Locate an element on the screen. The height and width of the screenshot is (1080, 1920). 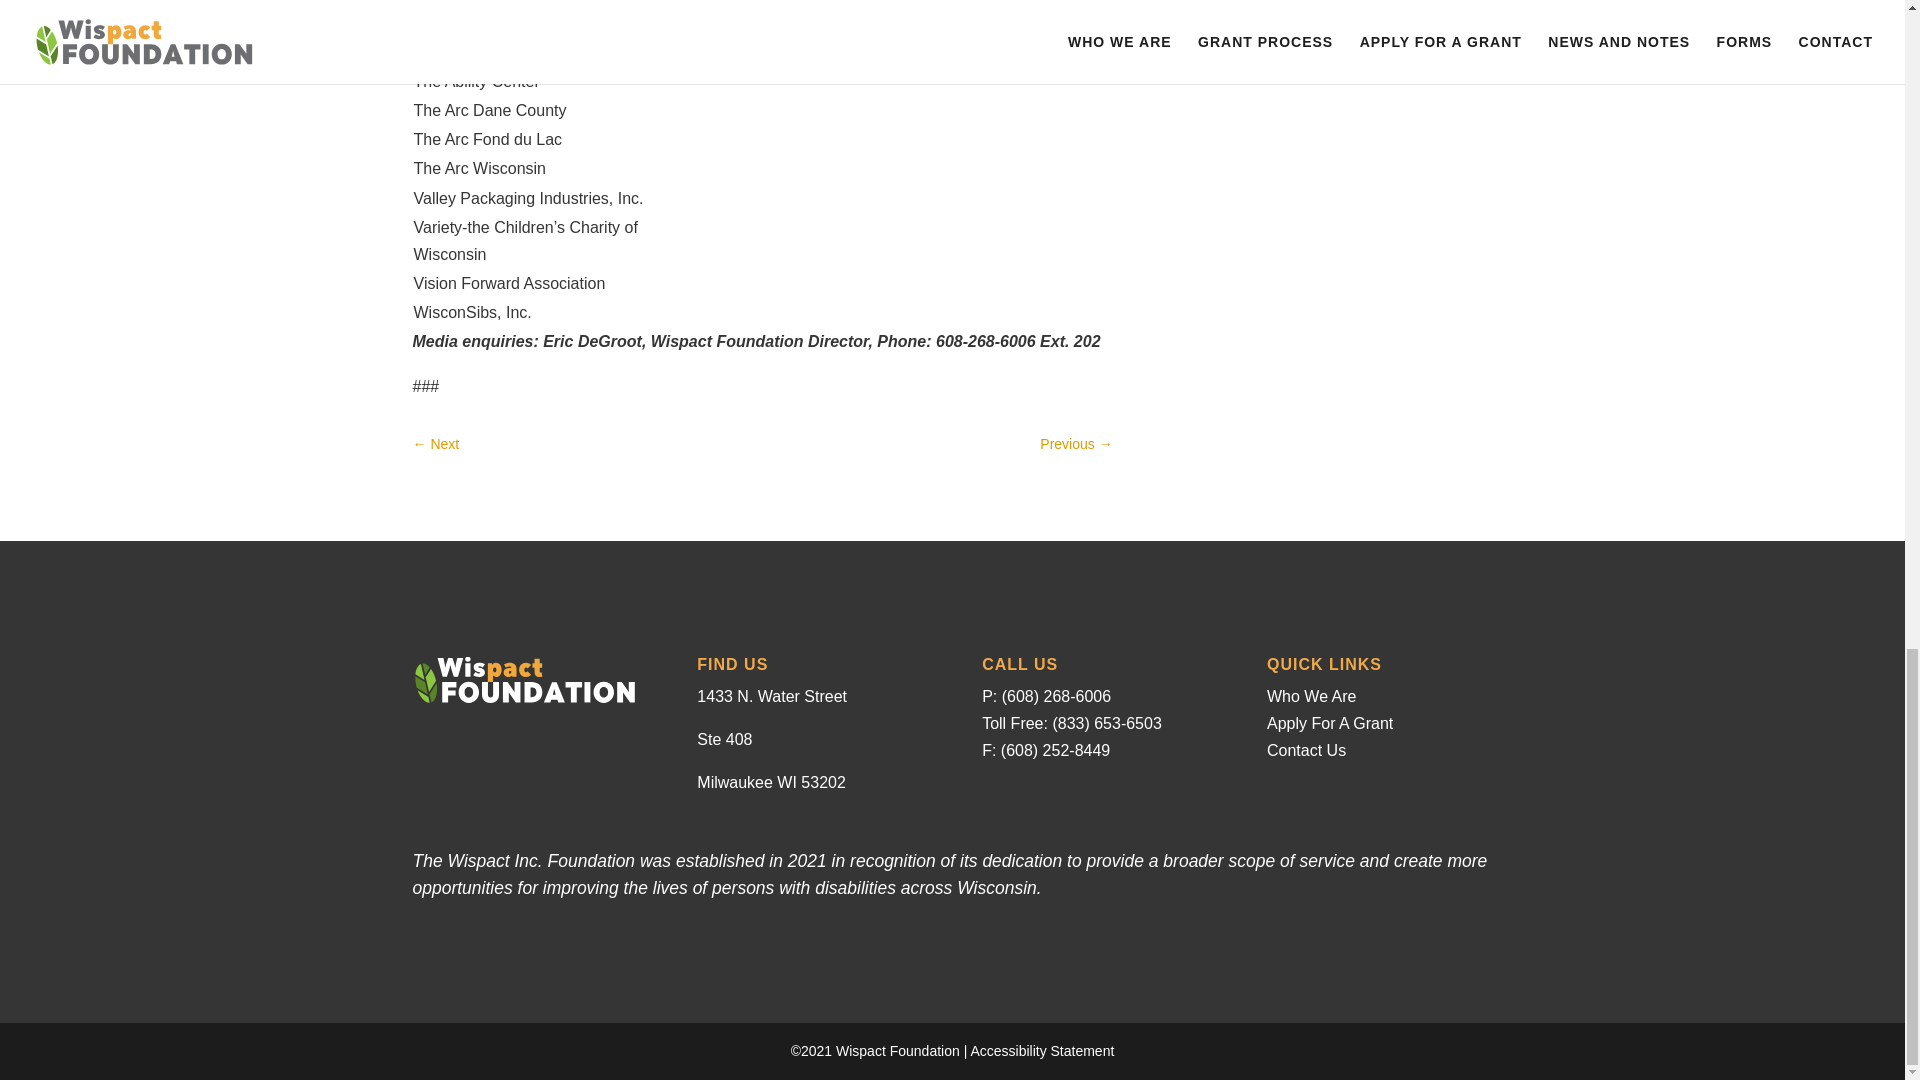
Apply For A Grant is located at coordinates (1330, 723).